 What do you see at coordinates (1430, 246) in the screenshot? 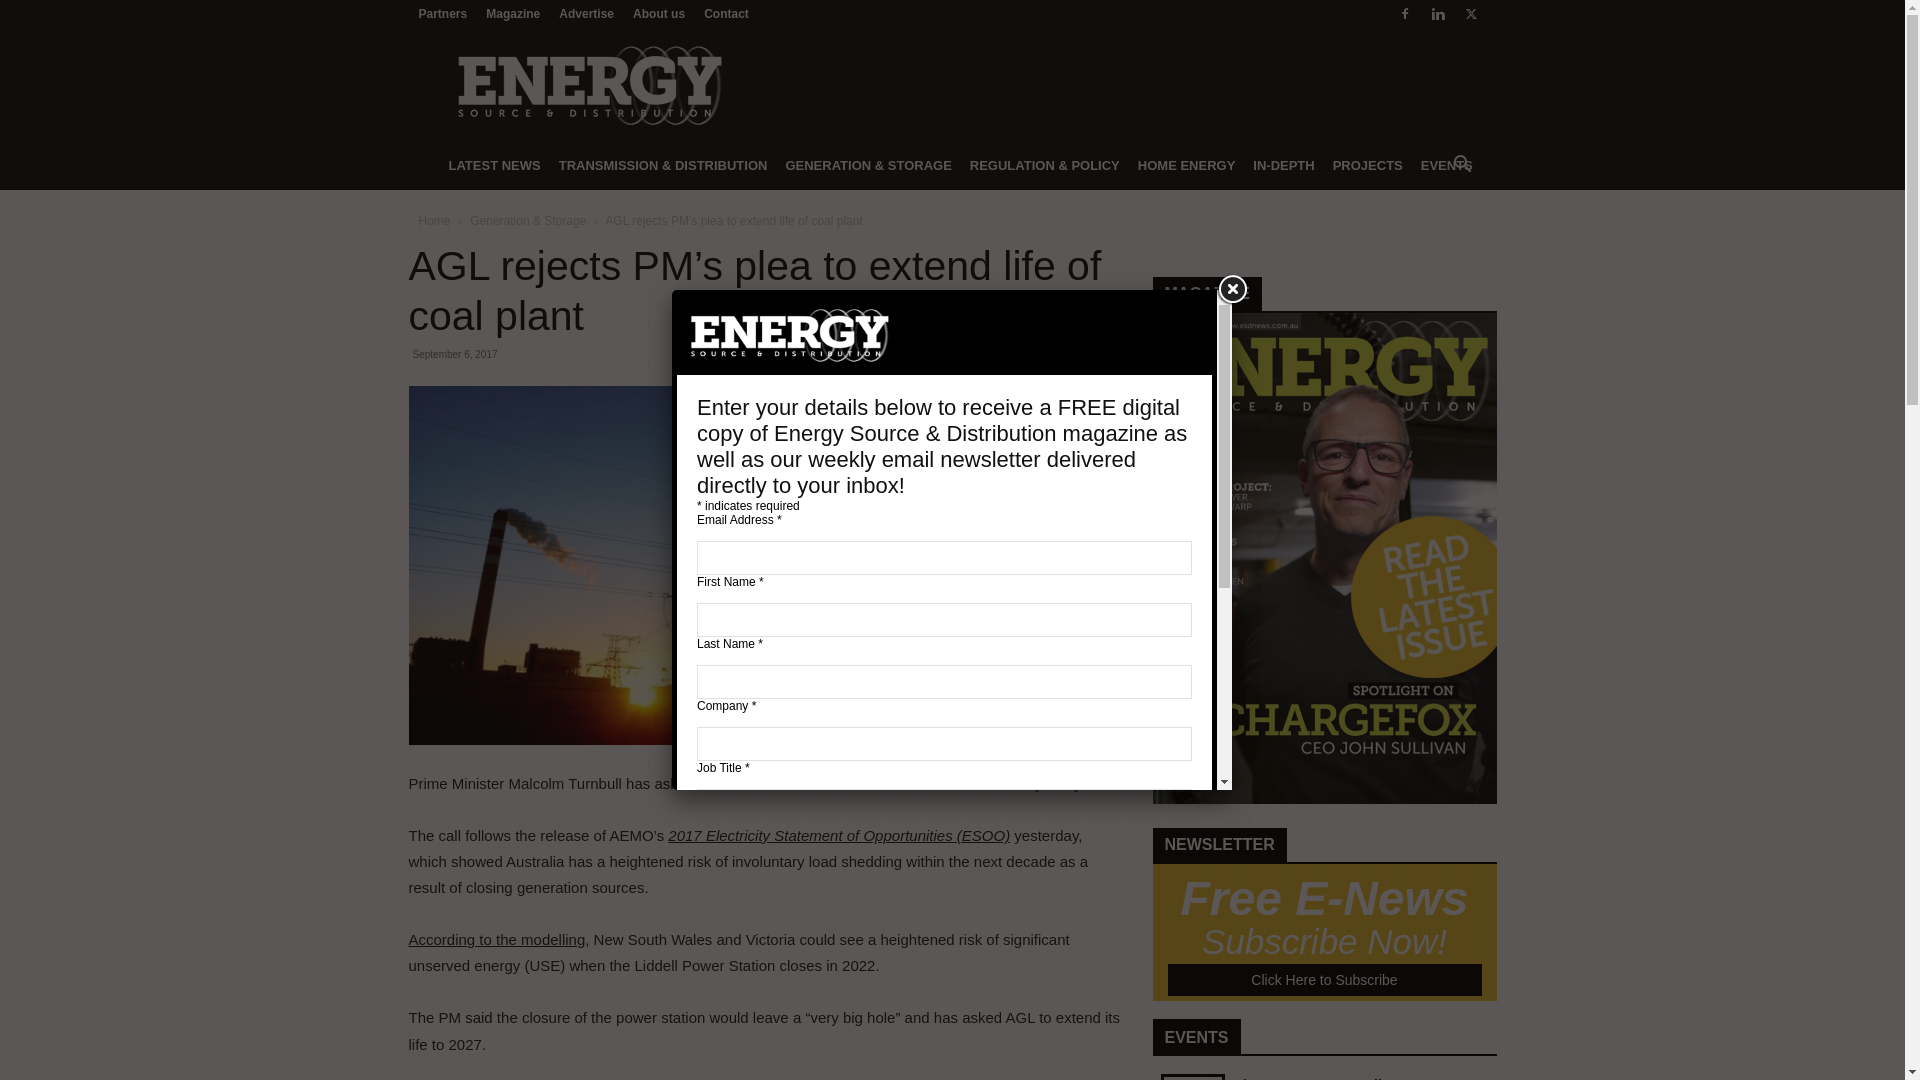
I see `Search` at bounding box center [1430, 246].